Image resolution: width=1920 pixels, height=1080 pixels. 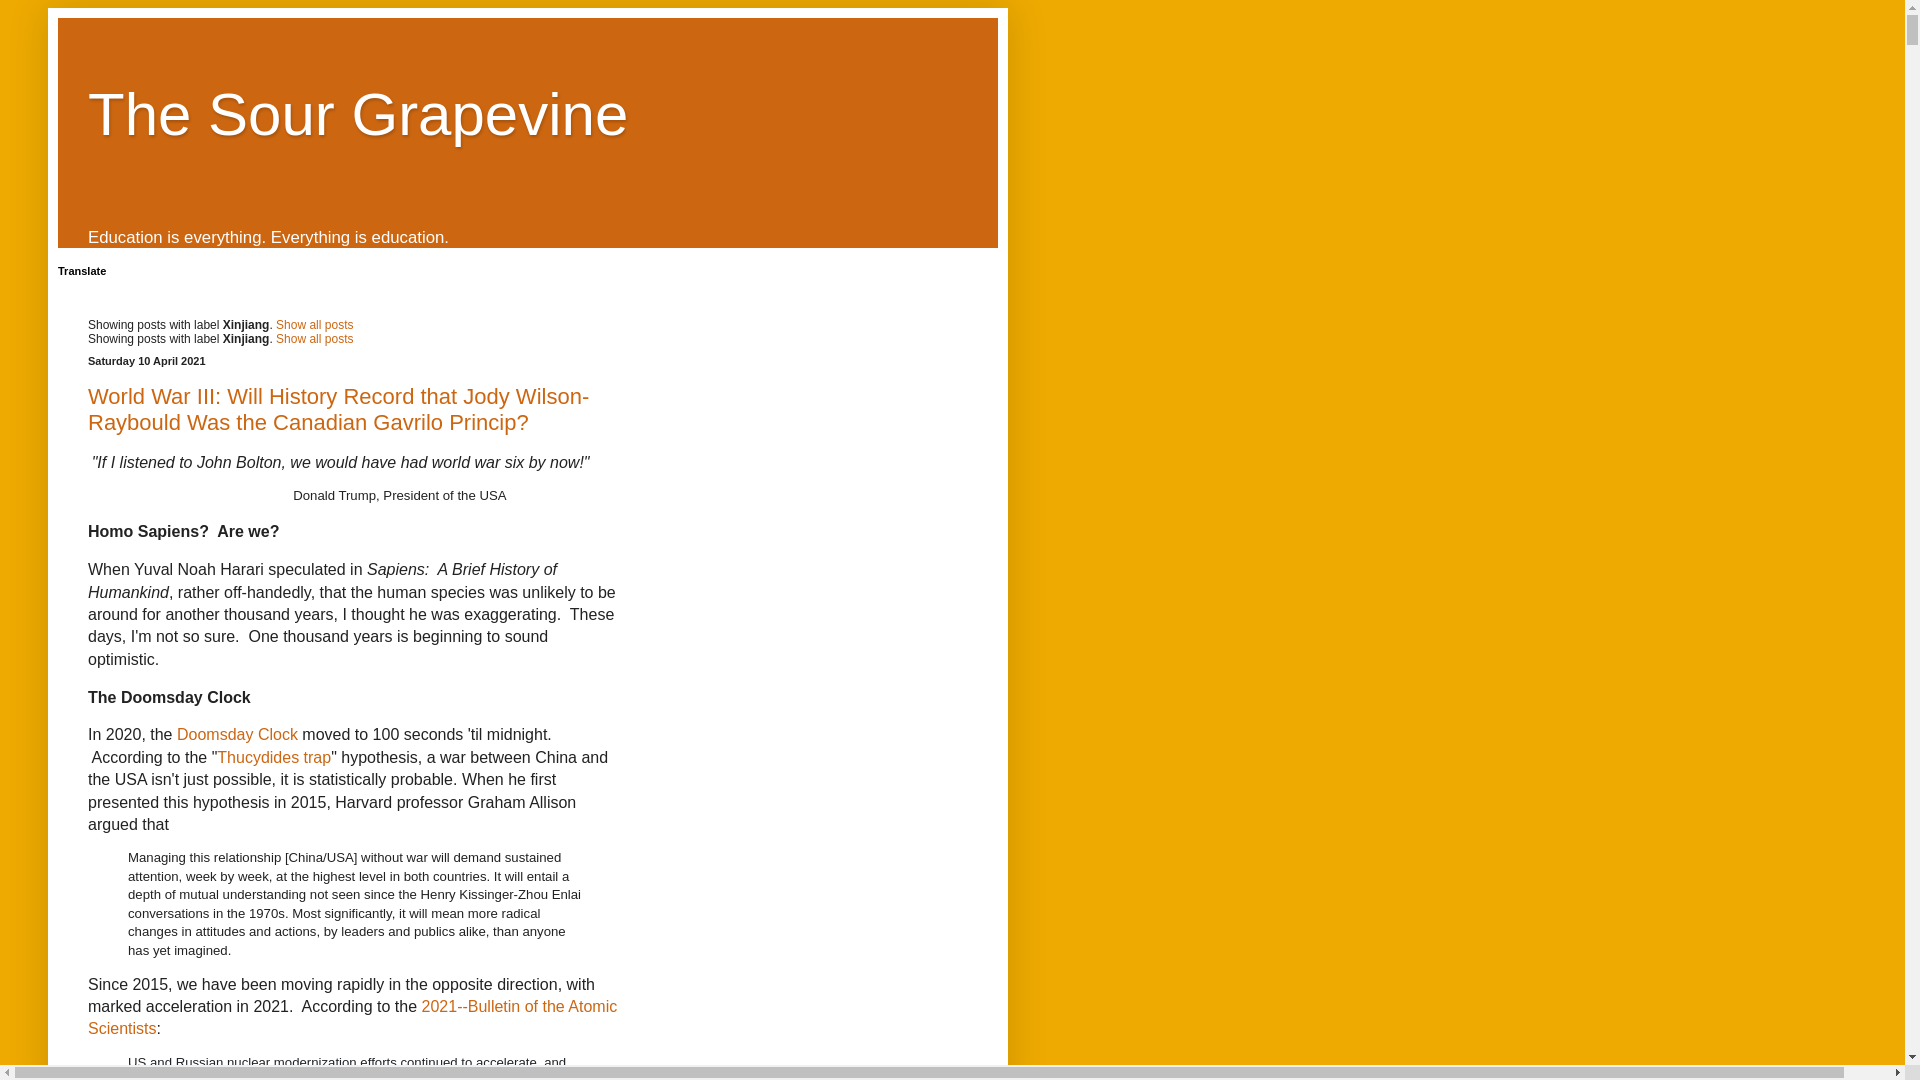 What do you see at coordinates (352, 1016) in the screenshot?
I see `2021--Bulletin of the Atomic Scientists` at bounding box center [352, 1016].